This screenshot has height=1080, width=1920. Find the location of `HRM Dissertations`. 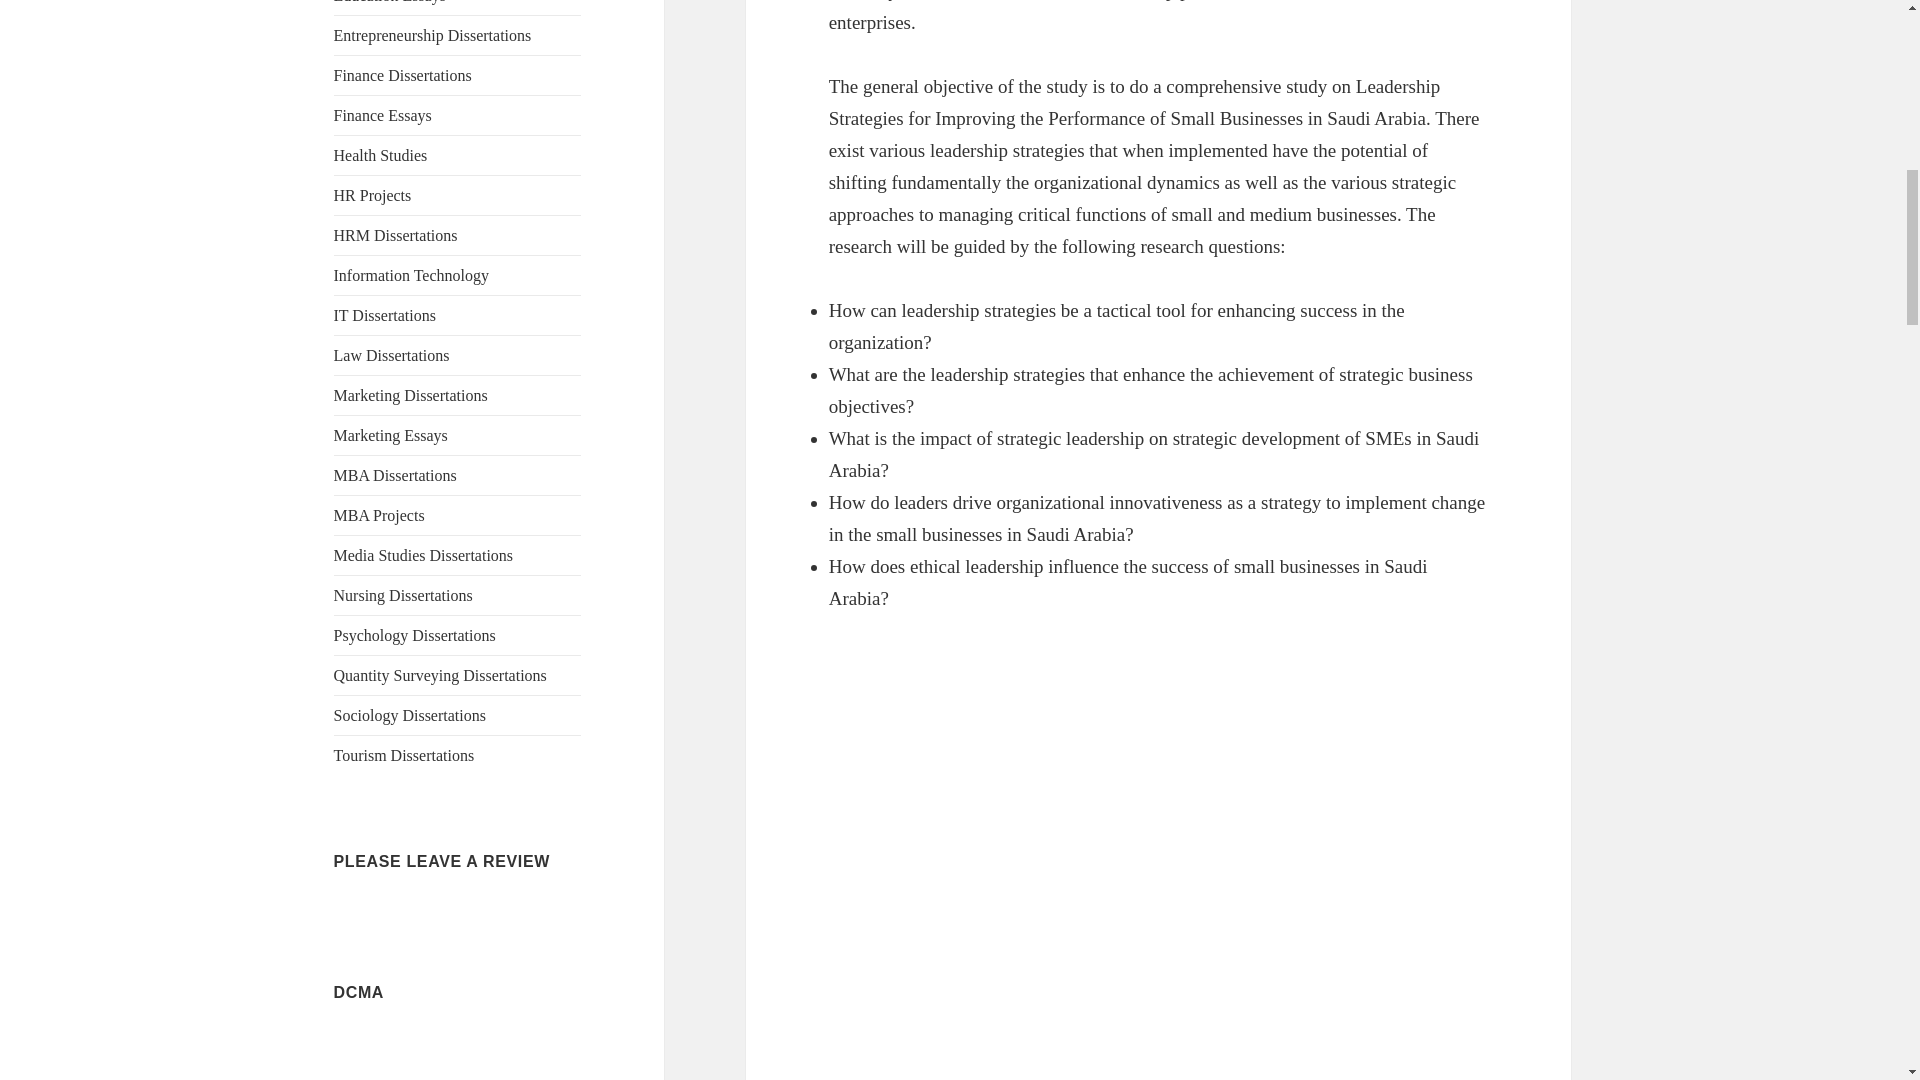

HRM Dissertations is located at coordinates (396, 235).